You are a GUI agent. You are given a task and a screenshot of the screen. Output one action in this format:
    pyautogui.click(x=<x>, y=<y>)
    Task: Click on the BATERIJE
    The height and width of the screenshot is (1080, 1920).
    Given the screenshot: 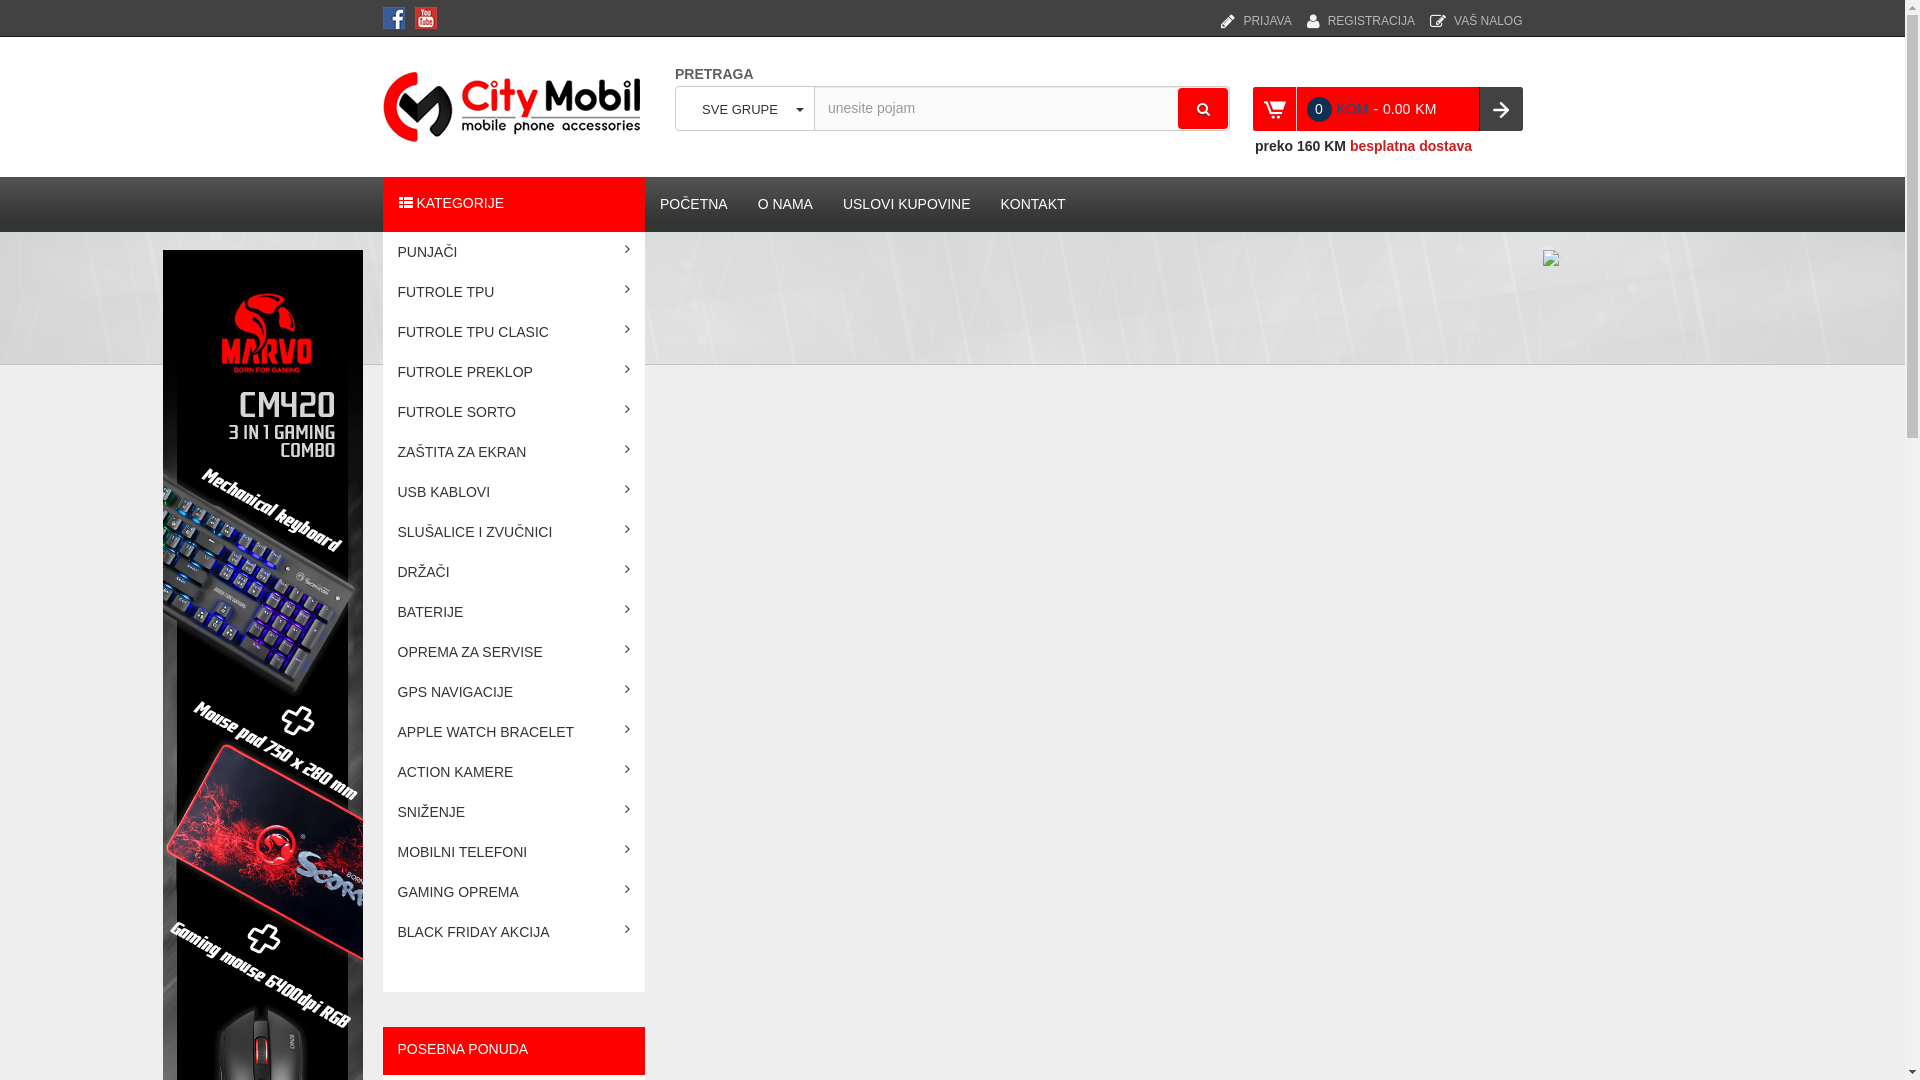 What is the action you would take?
    pyautogui.click(x=514, y=612)
    